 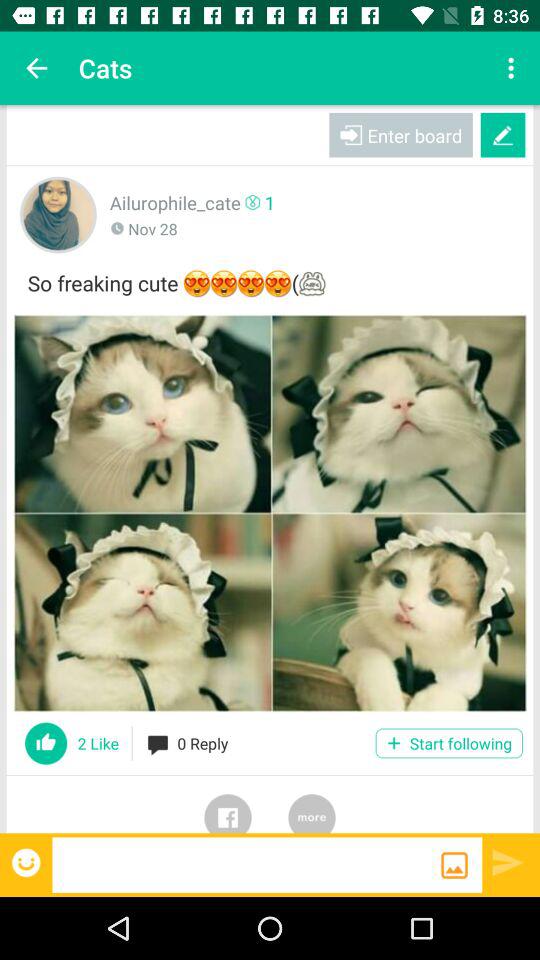 I want to click on click to type a comment, so click(x=246, y=864).